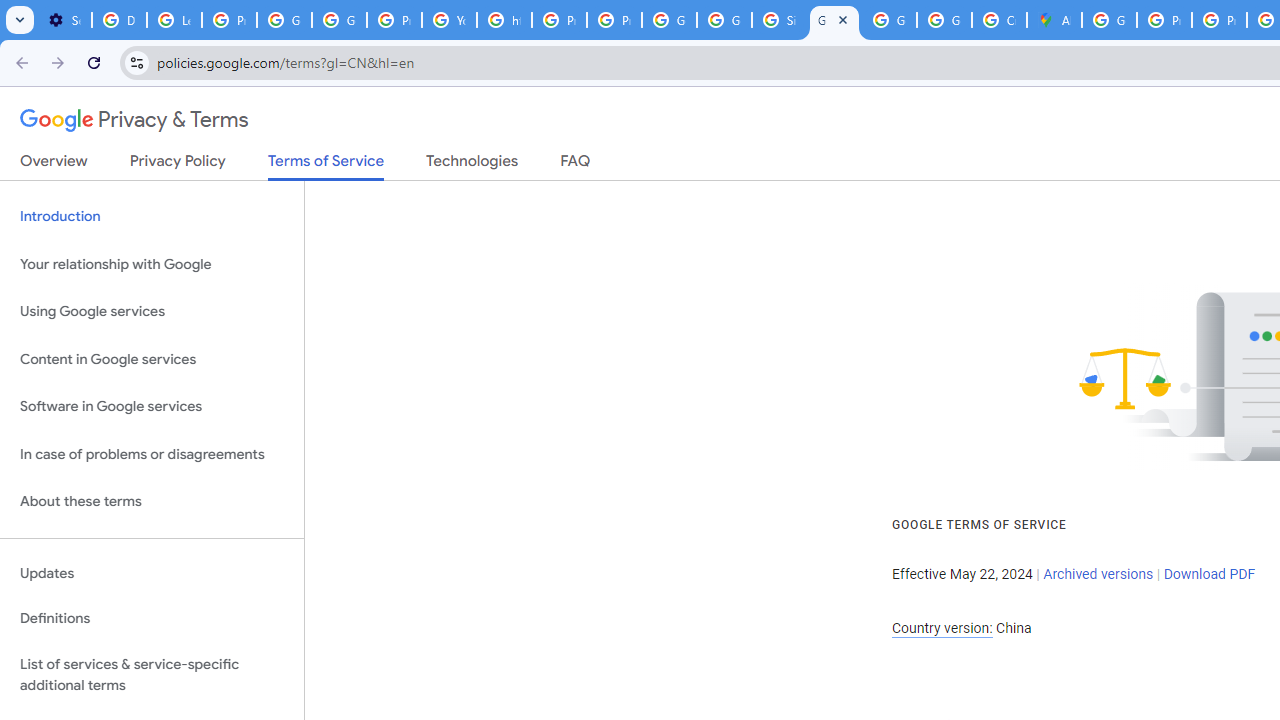  I want to click on Learn how to find your photos - Google Photos Help, so click(174, 20).